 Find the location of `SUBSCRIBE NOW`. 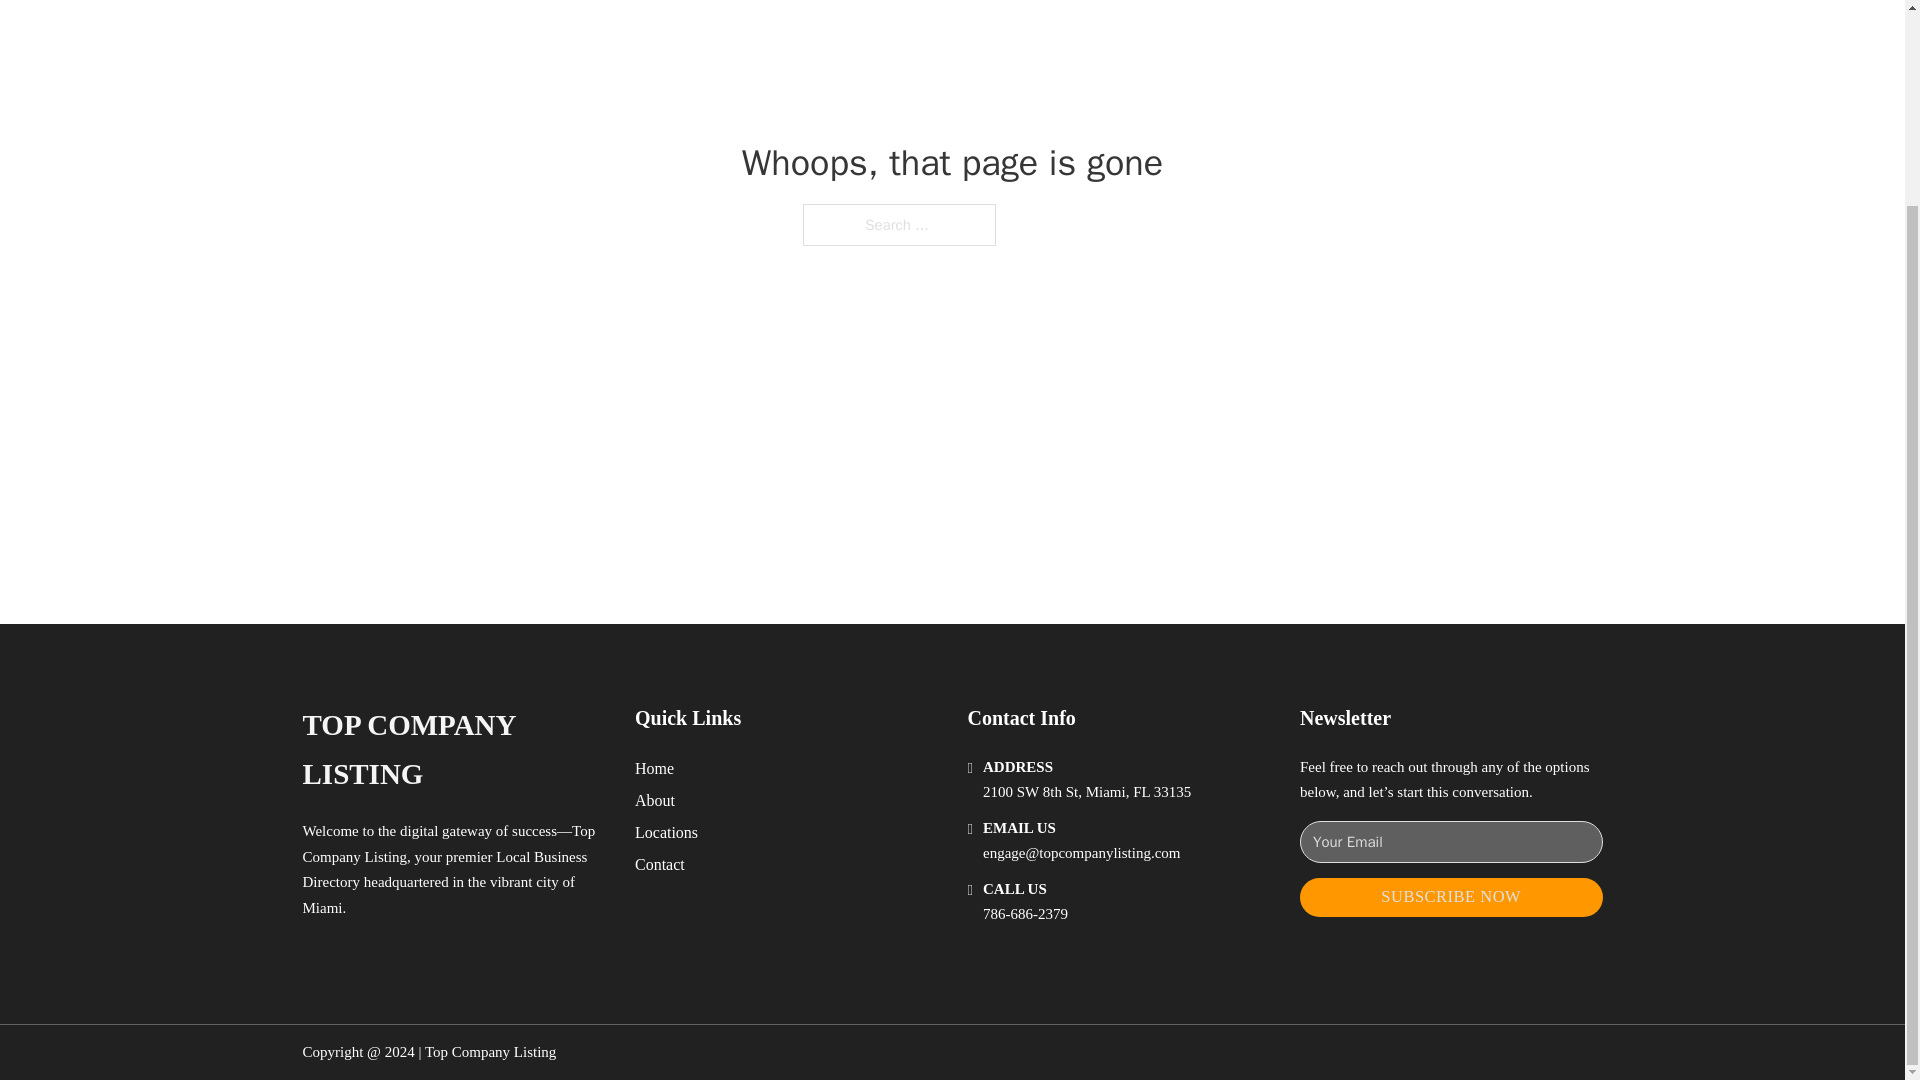

SUBSCRIBE NOW is located at coordinates (1451, 897).